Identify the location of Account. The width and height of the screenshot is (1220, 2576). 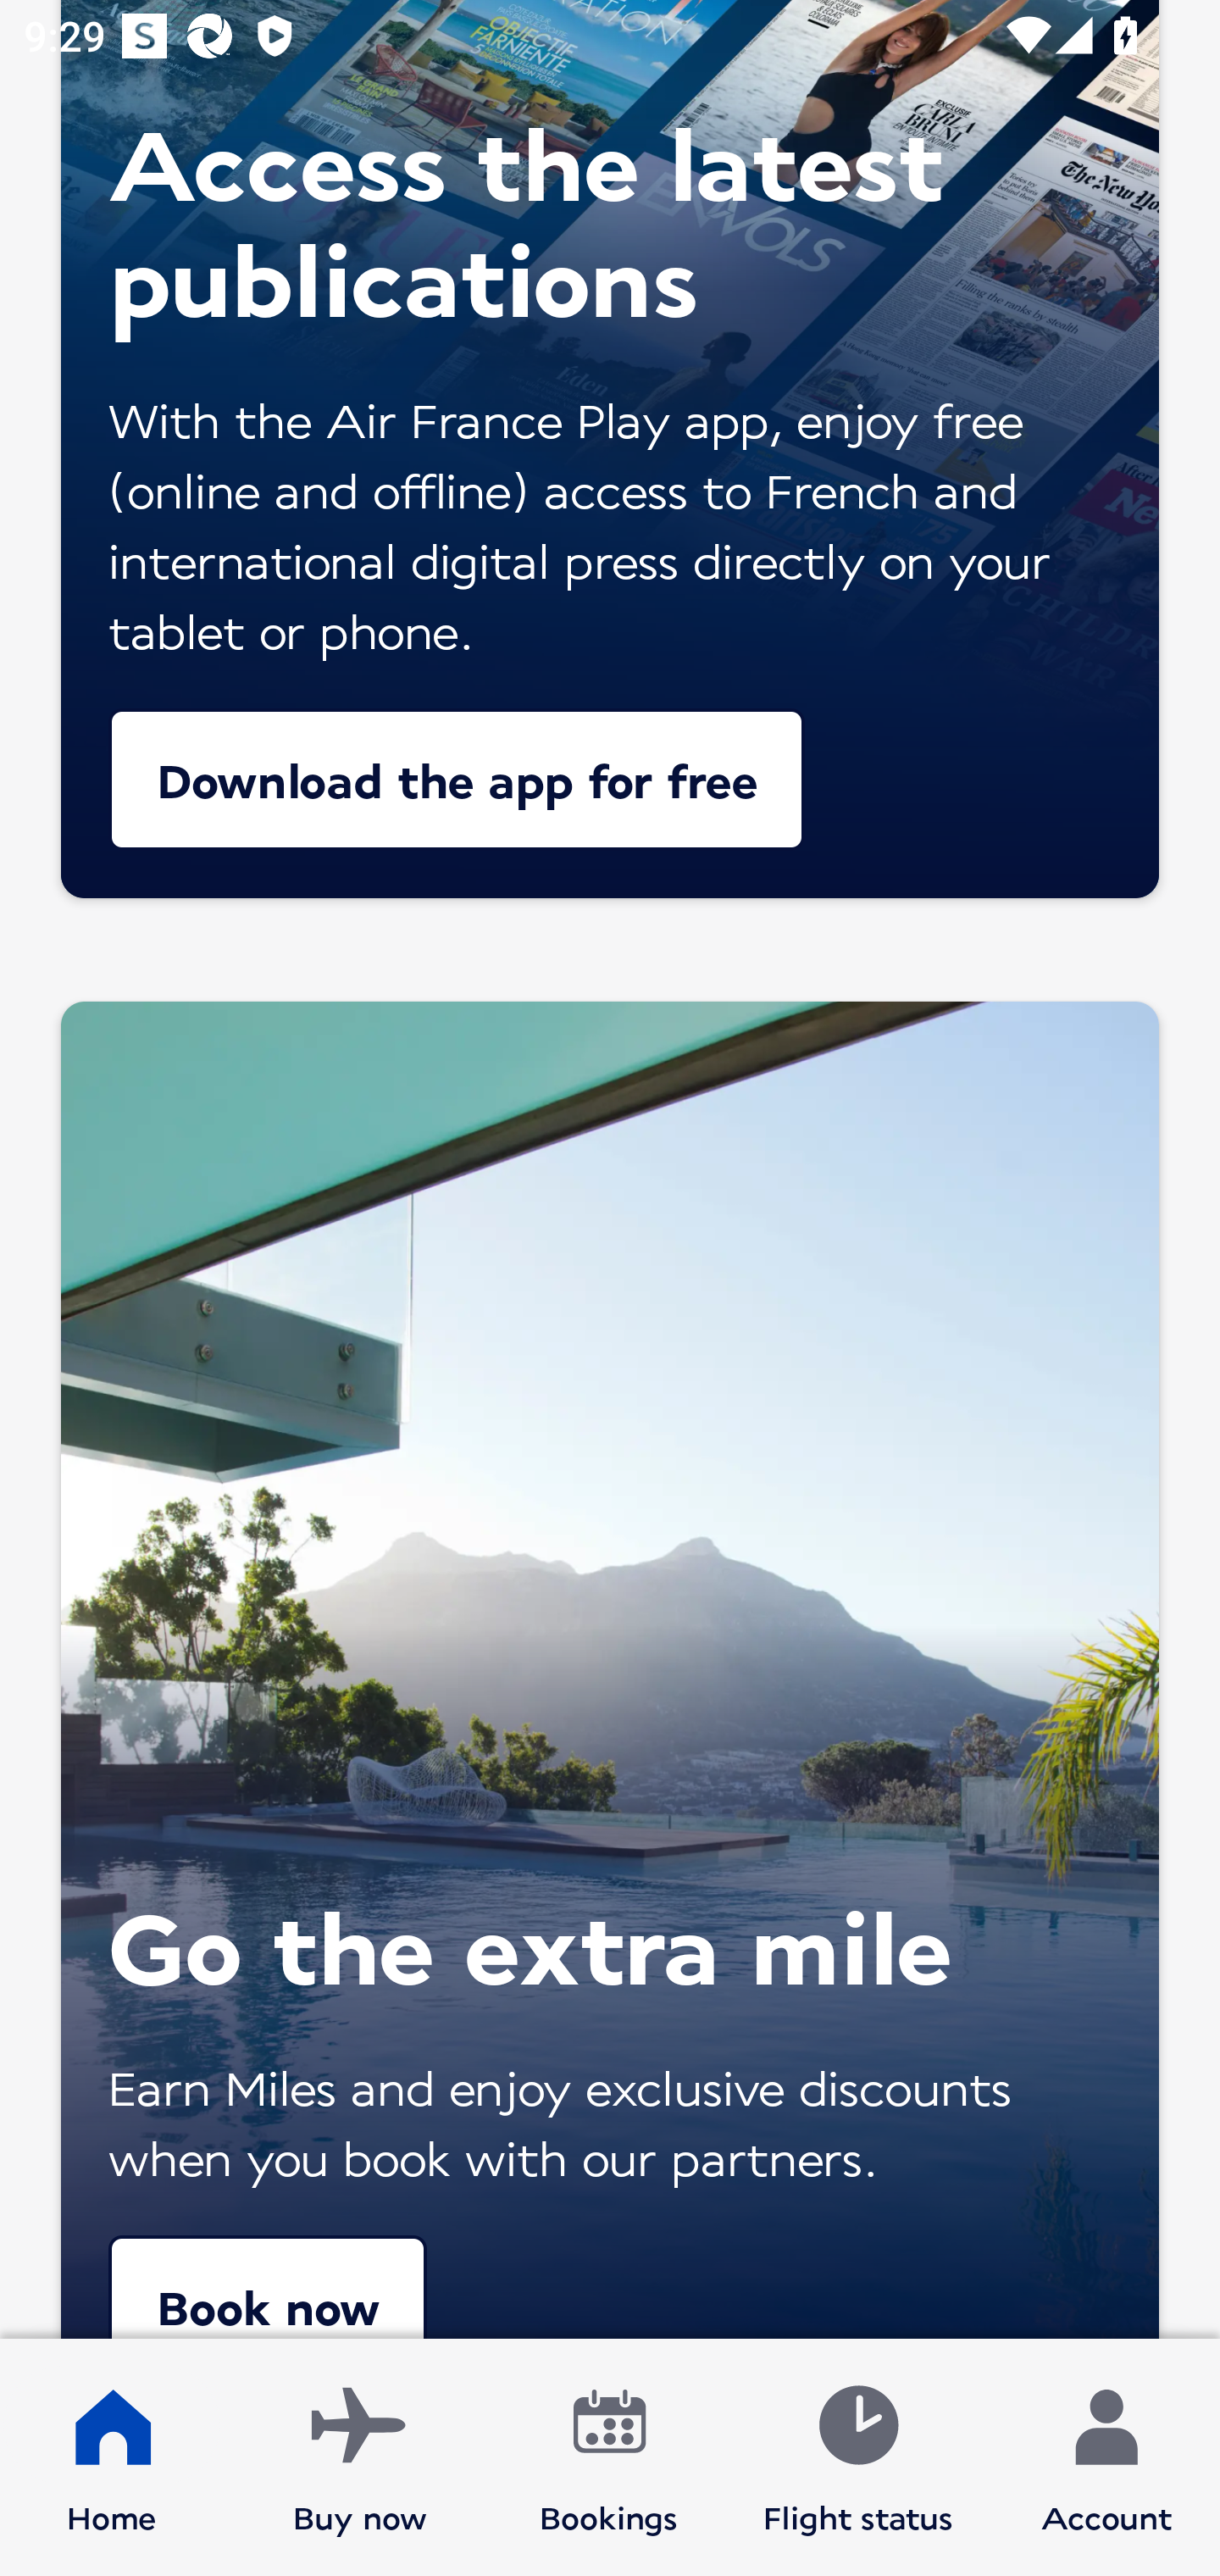
(1106, 2457).